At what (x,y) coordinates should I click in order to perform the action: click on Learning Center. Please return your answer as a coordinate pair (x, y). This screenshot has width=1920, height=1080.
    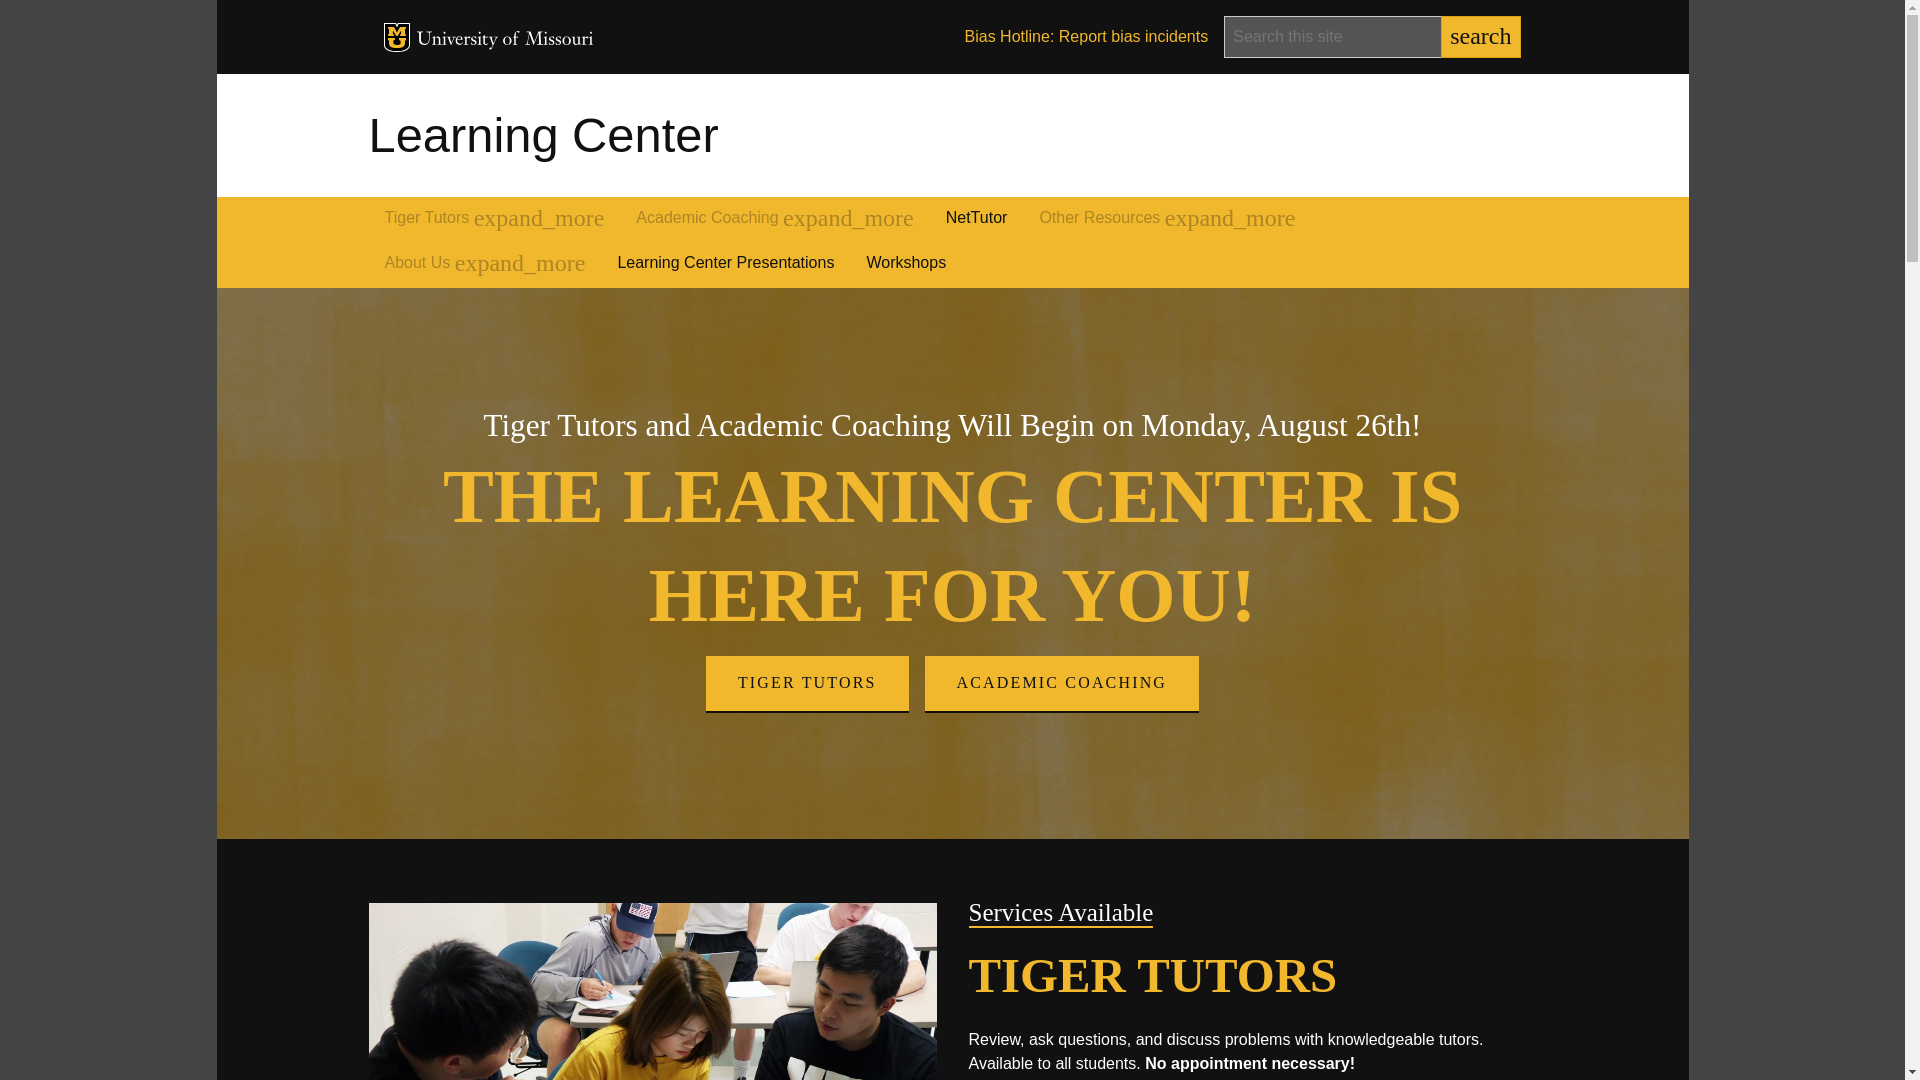
    Looking at the image, I should click on (543, 135).